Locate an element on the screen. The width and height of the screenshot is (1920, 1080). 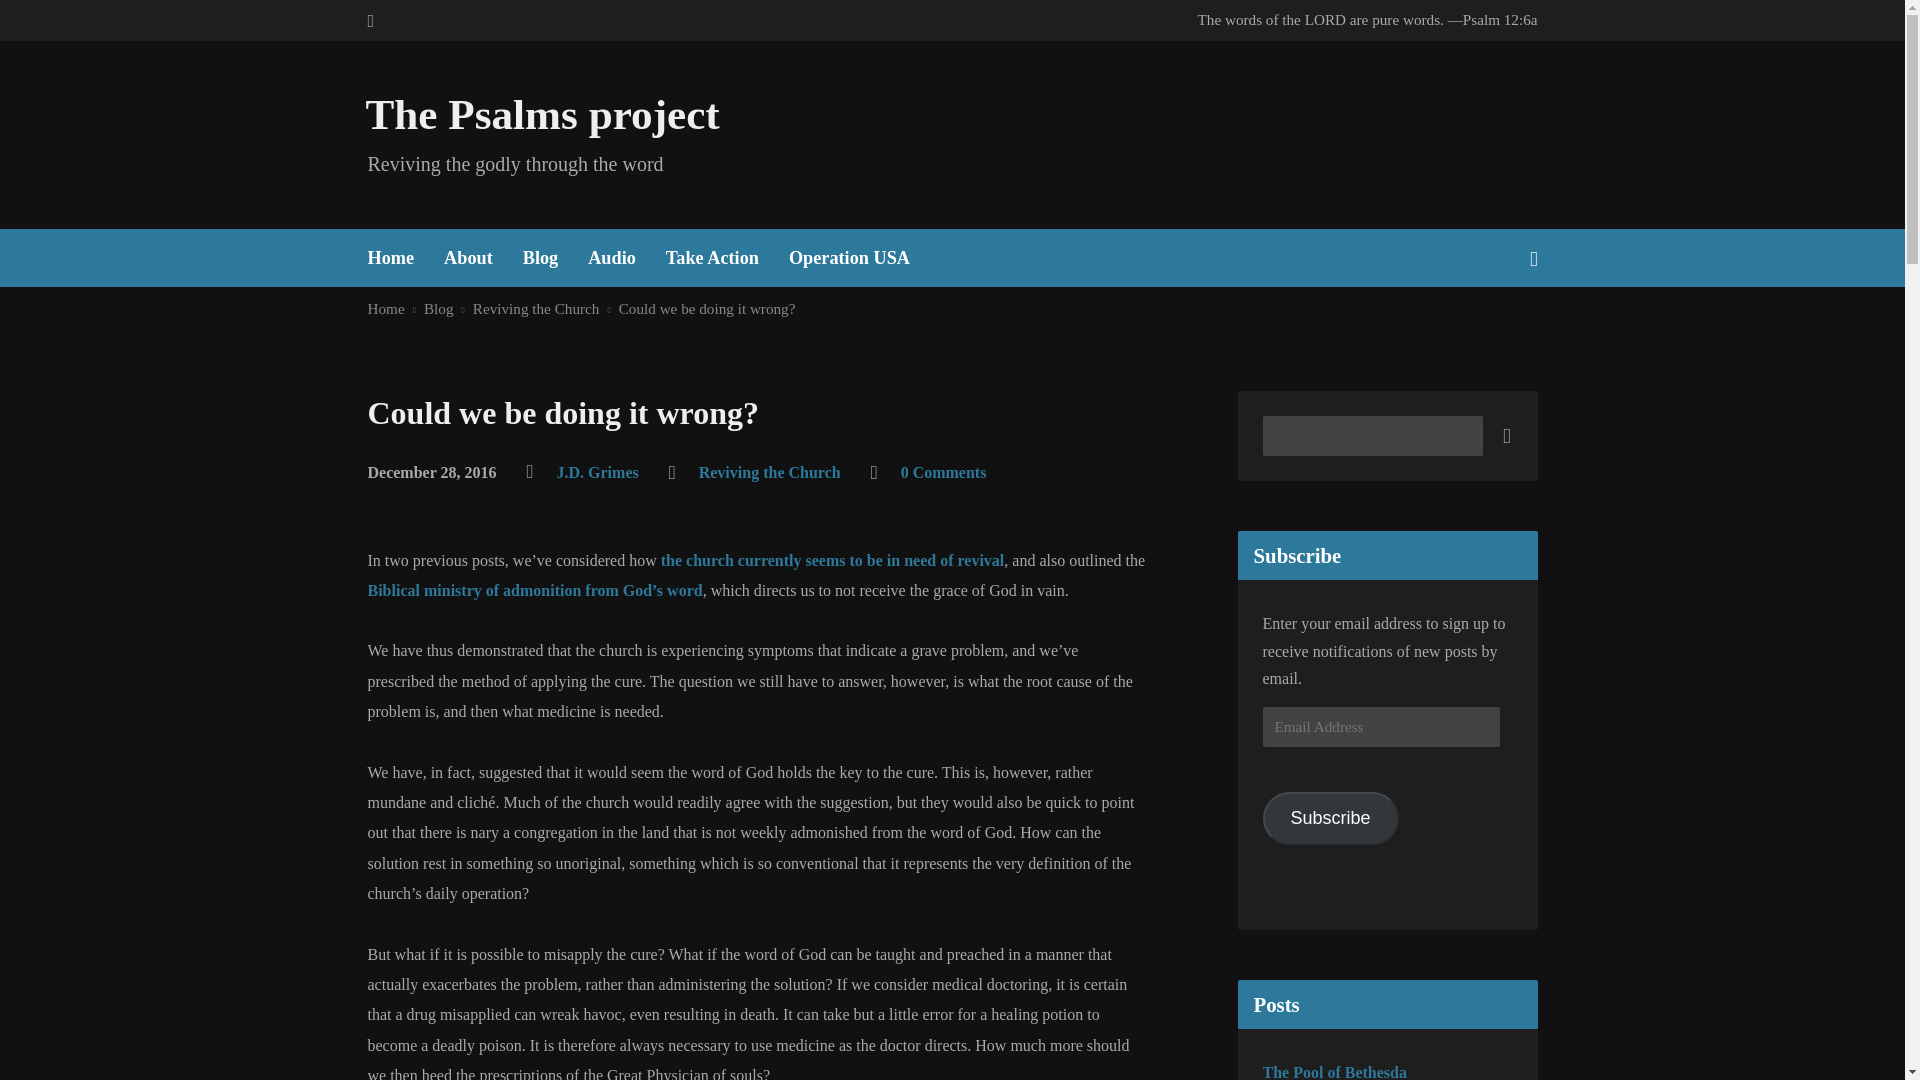
Audio is located at coordinates (611, 258).